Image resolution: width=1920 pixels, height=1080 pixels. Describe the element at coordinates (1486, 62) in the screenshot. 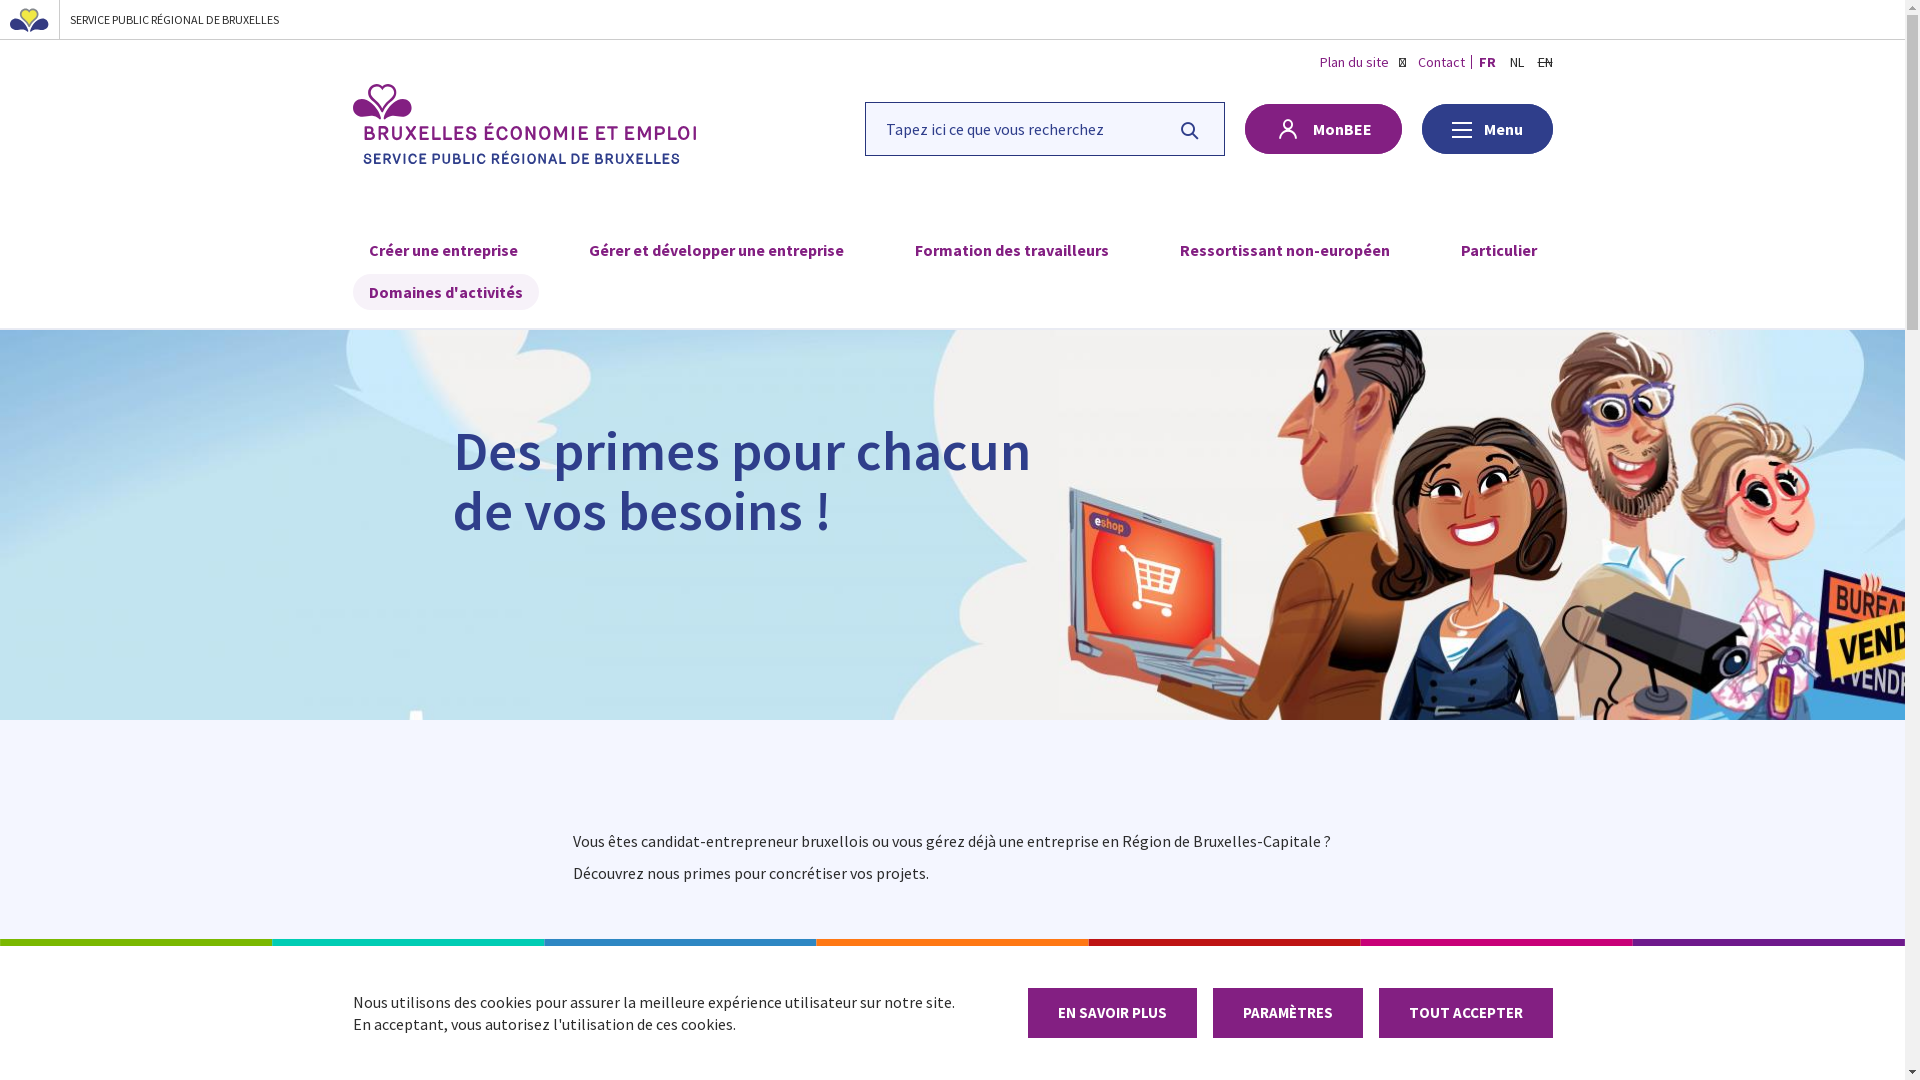

I see `FR` at that location.